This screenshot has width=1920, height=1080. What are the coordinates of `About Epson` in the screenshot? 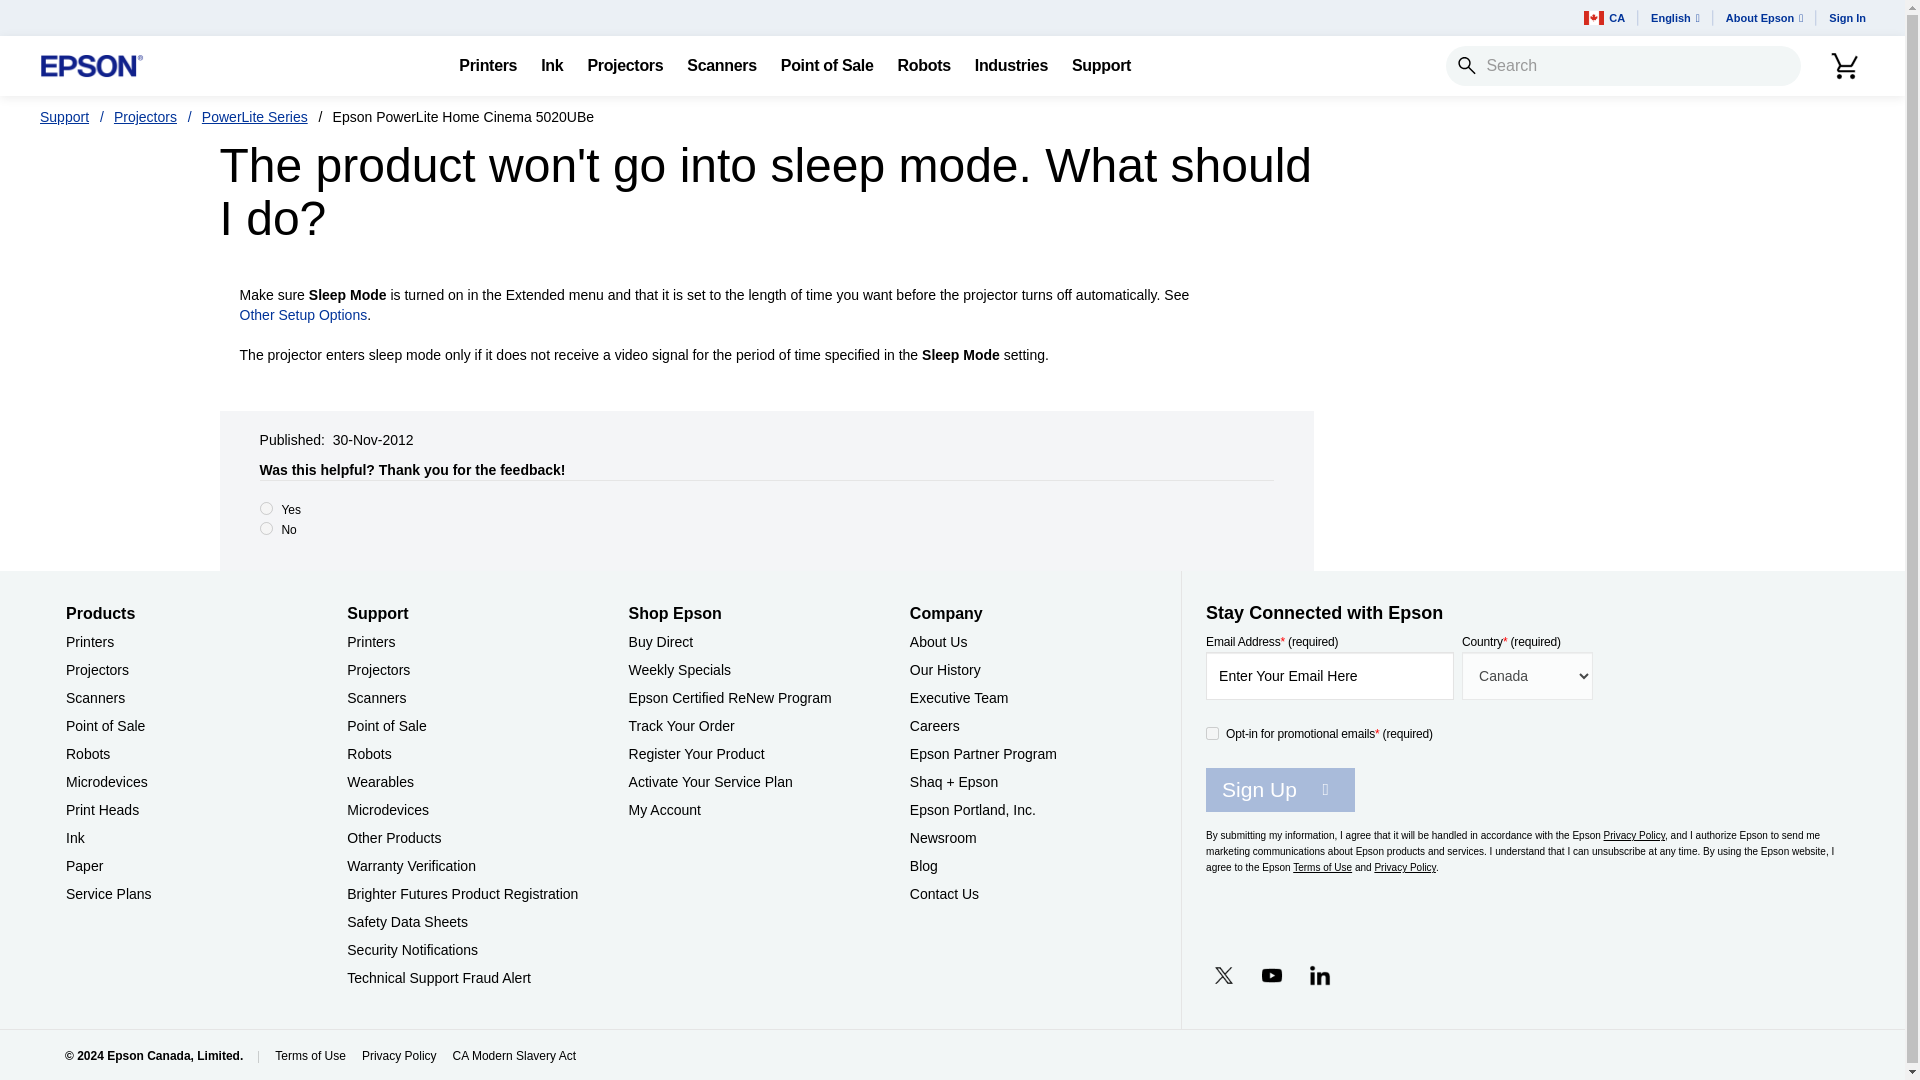 It's located at (1764, 18).